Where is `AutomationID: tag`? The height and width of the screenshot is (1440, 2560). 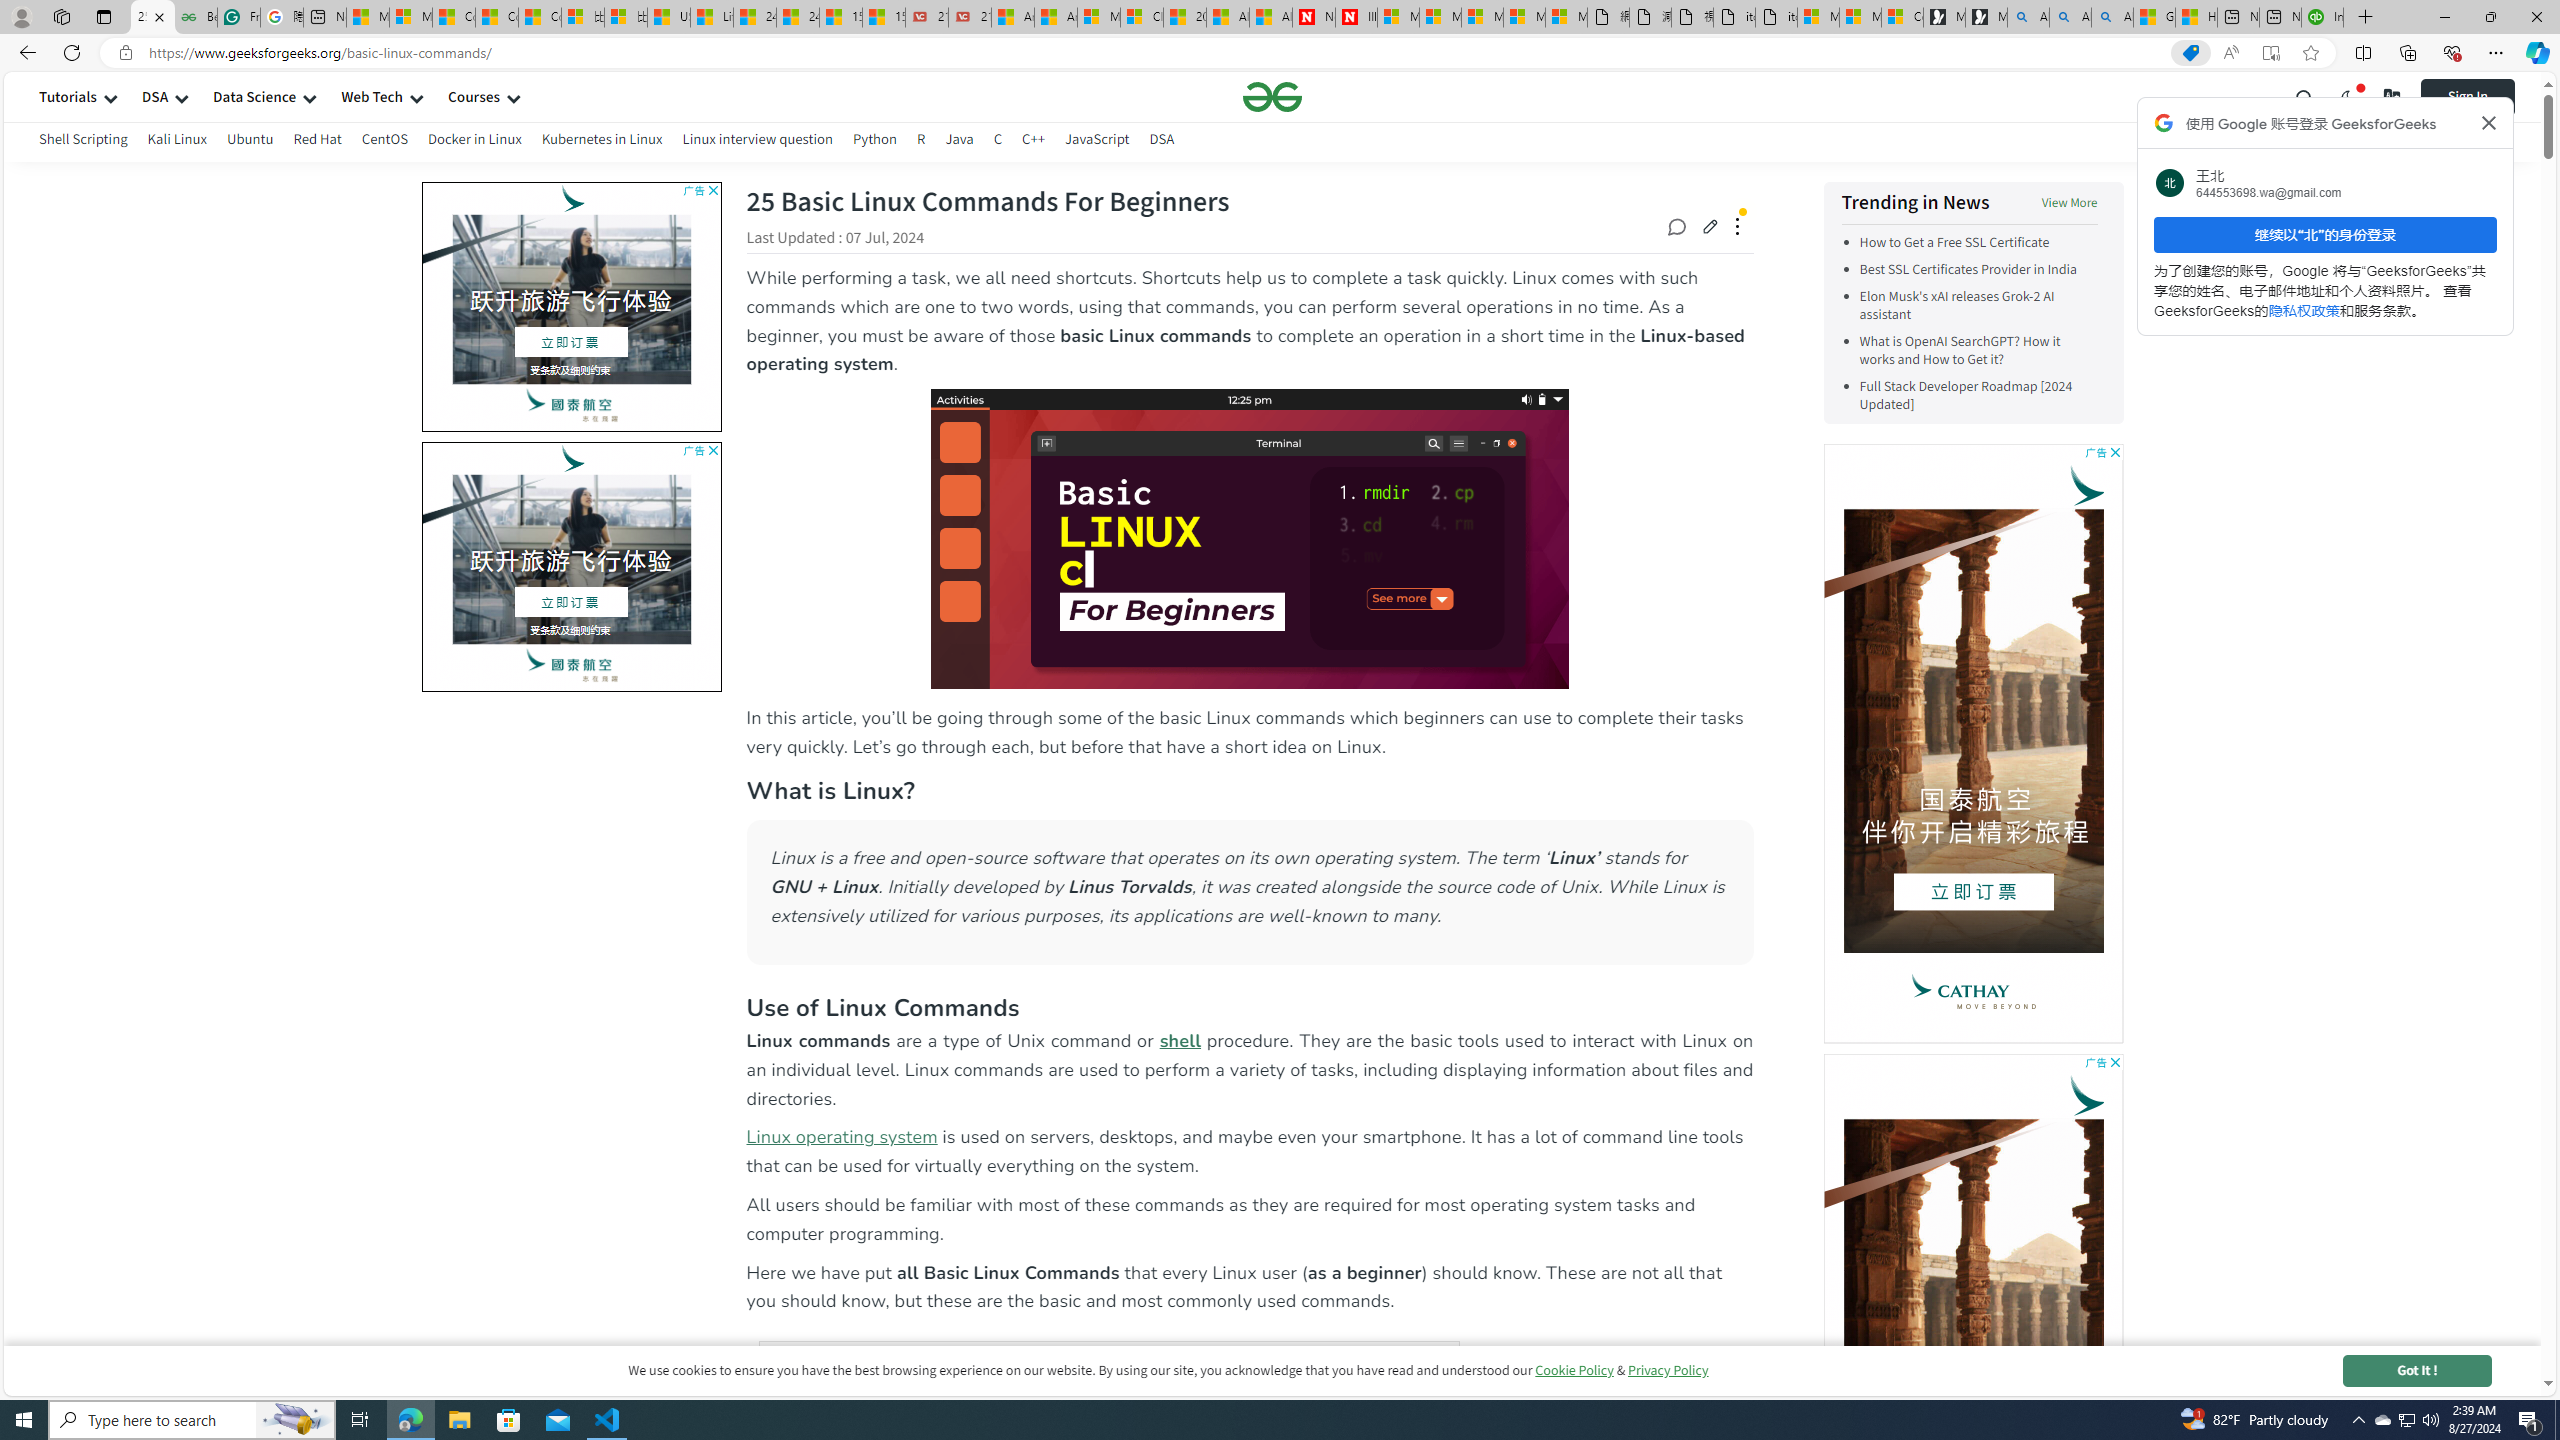 AutomationID: tag is located at coordinates (572, 566).